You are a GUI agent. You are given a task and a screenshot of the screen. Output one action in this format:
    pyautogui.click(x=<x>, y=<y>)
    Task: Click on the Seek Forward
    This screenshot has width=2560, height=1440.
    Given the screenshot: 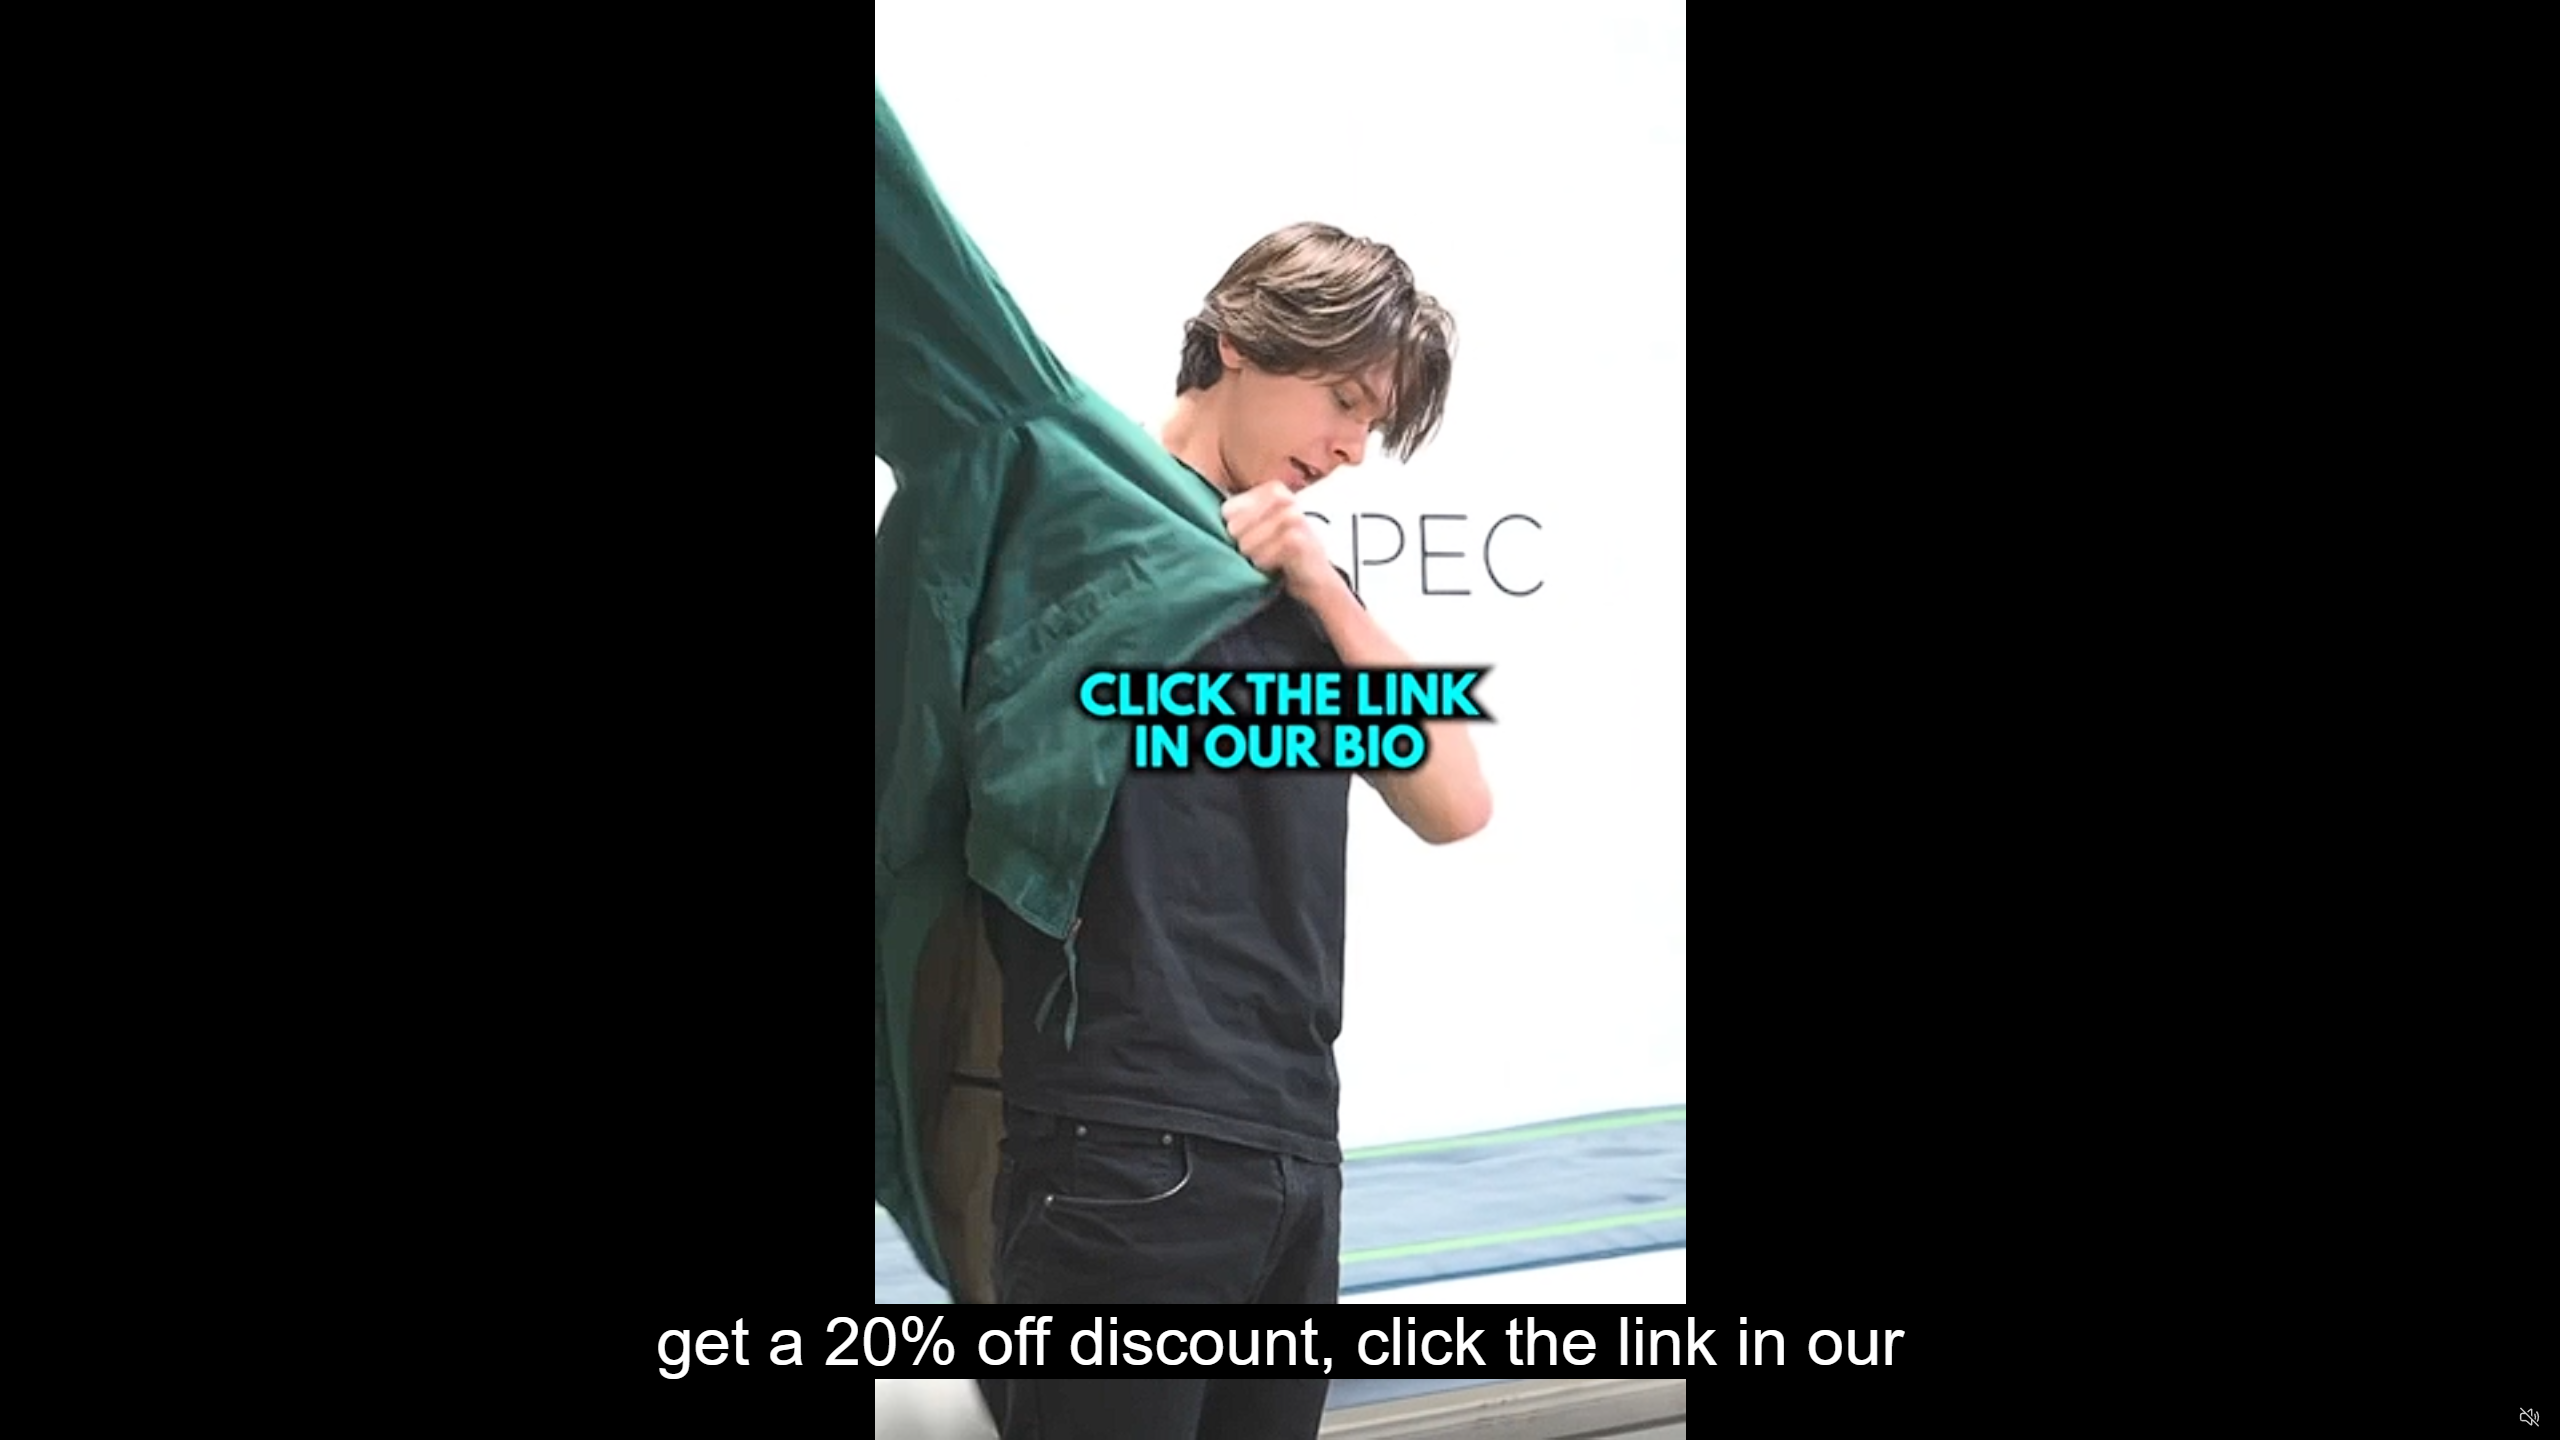 What is the action you would take?
    pyautogui.click(x=110, y=1418)
    